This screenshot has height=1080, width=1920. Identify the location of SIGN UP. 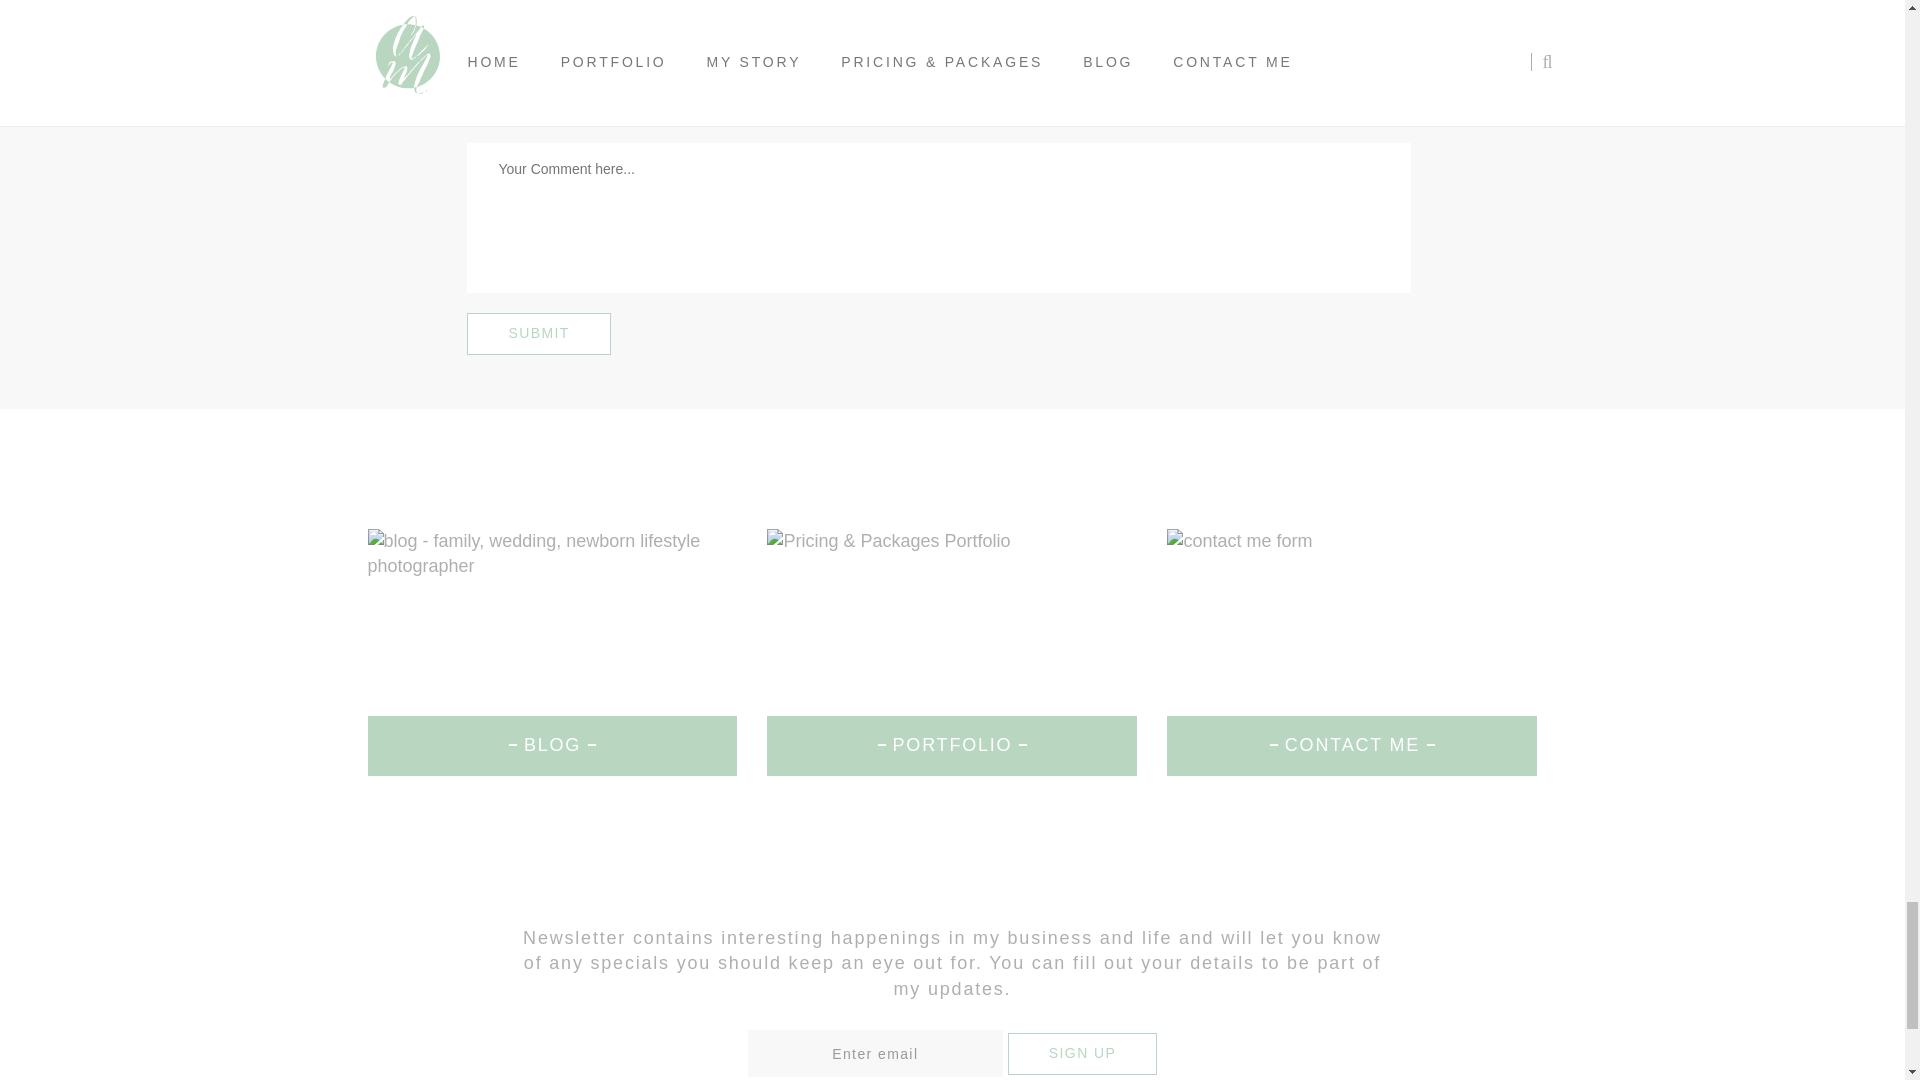
(1082, 1053).